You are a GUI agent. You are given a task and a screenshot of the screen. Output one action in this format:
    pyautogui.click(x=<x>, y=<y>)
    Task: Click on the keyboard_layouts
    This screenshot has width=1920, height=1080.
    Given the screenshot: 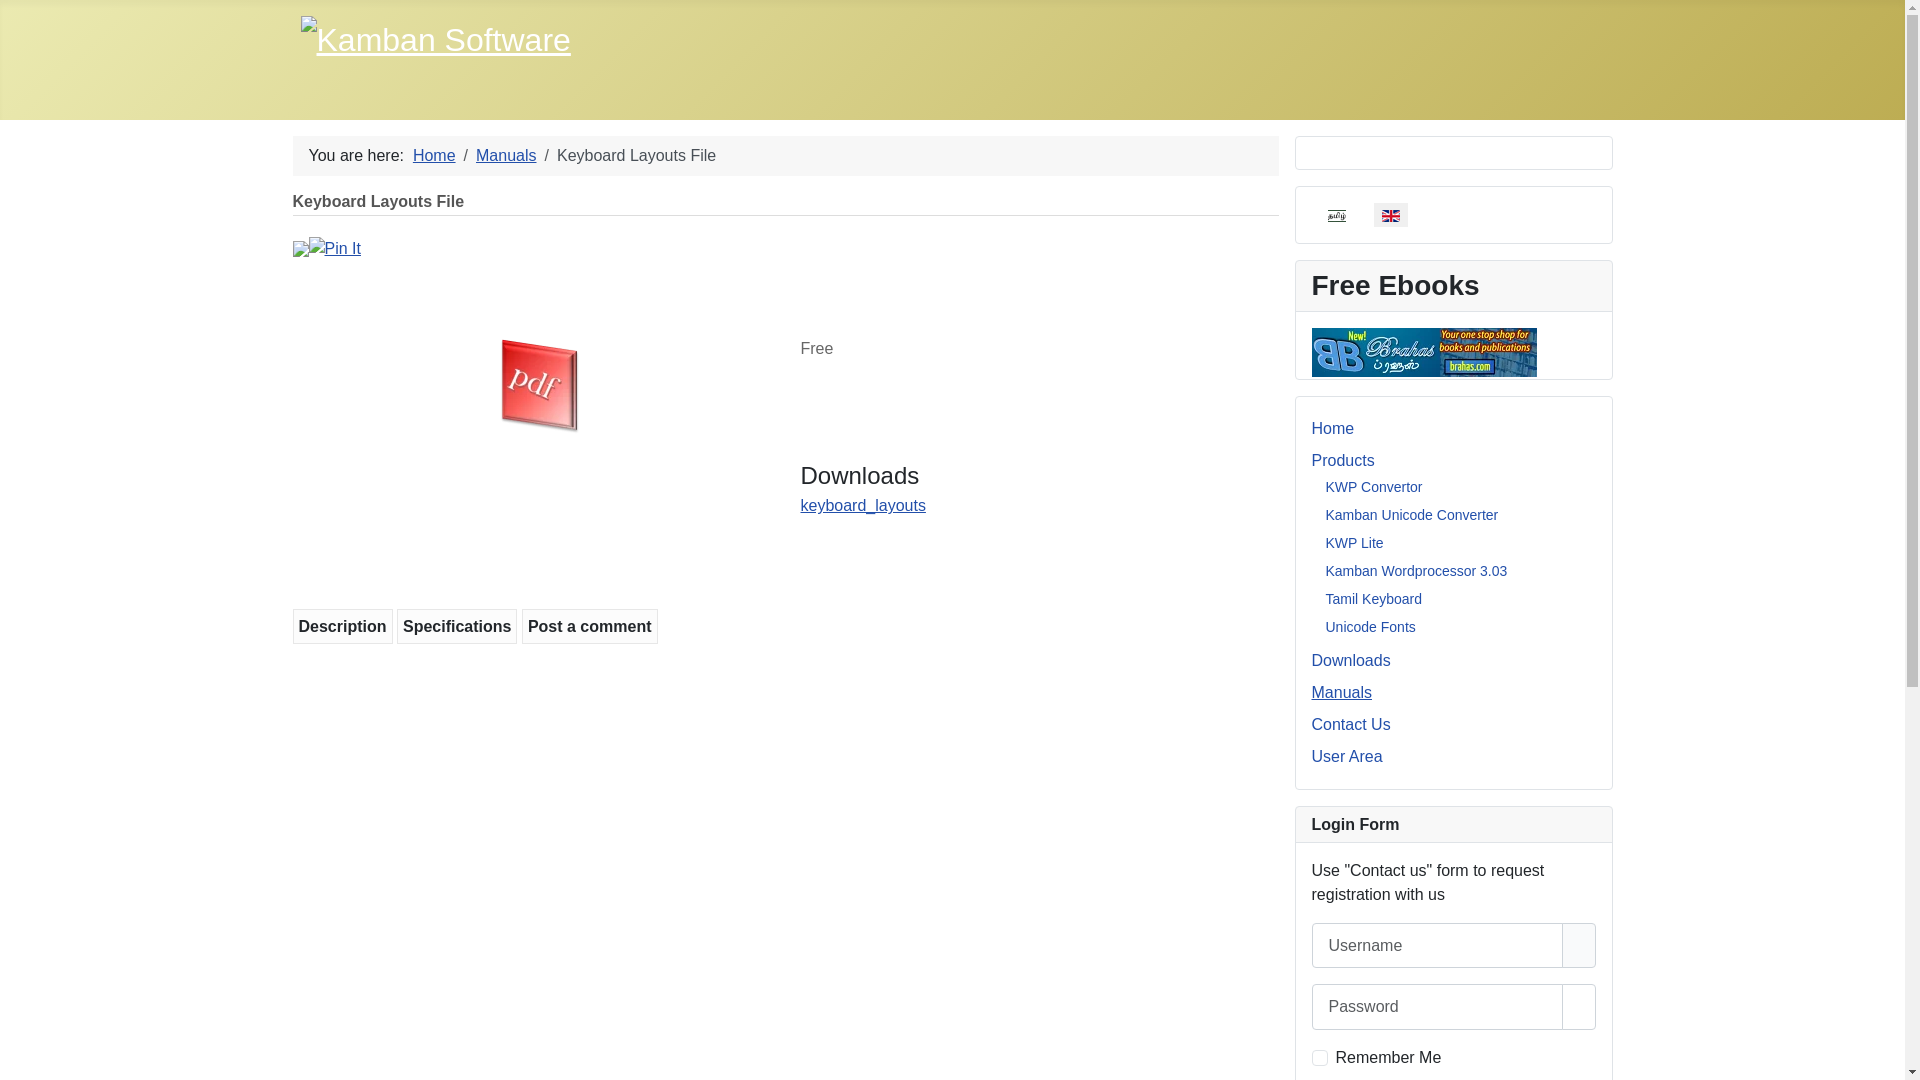 What is the action you would take?
    pyautogui.click(x=862, y=506)
    